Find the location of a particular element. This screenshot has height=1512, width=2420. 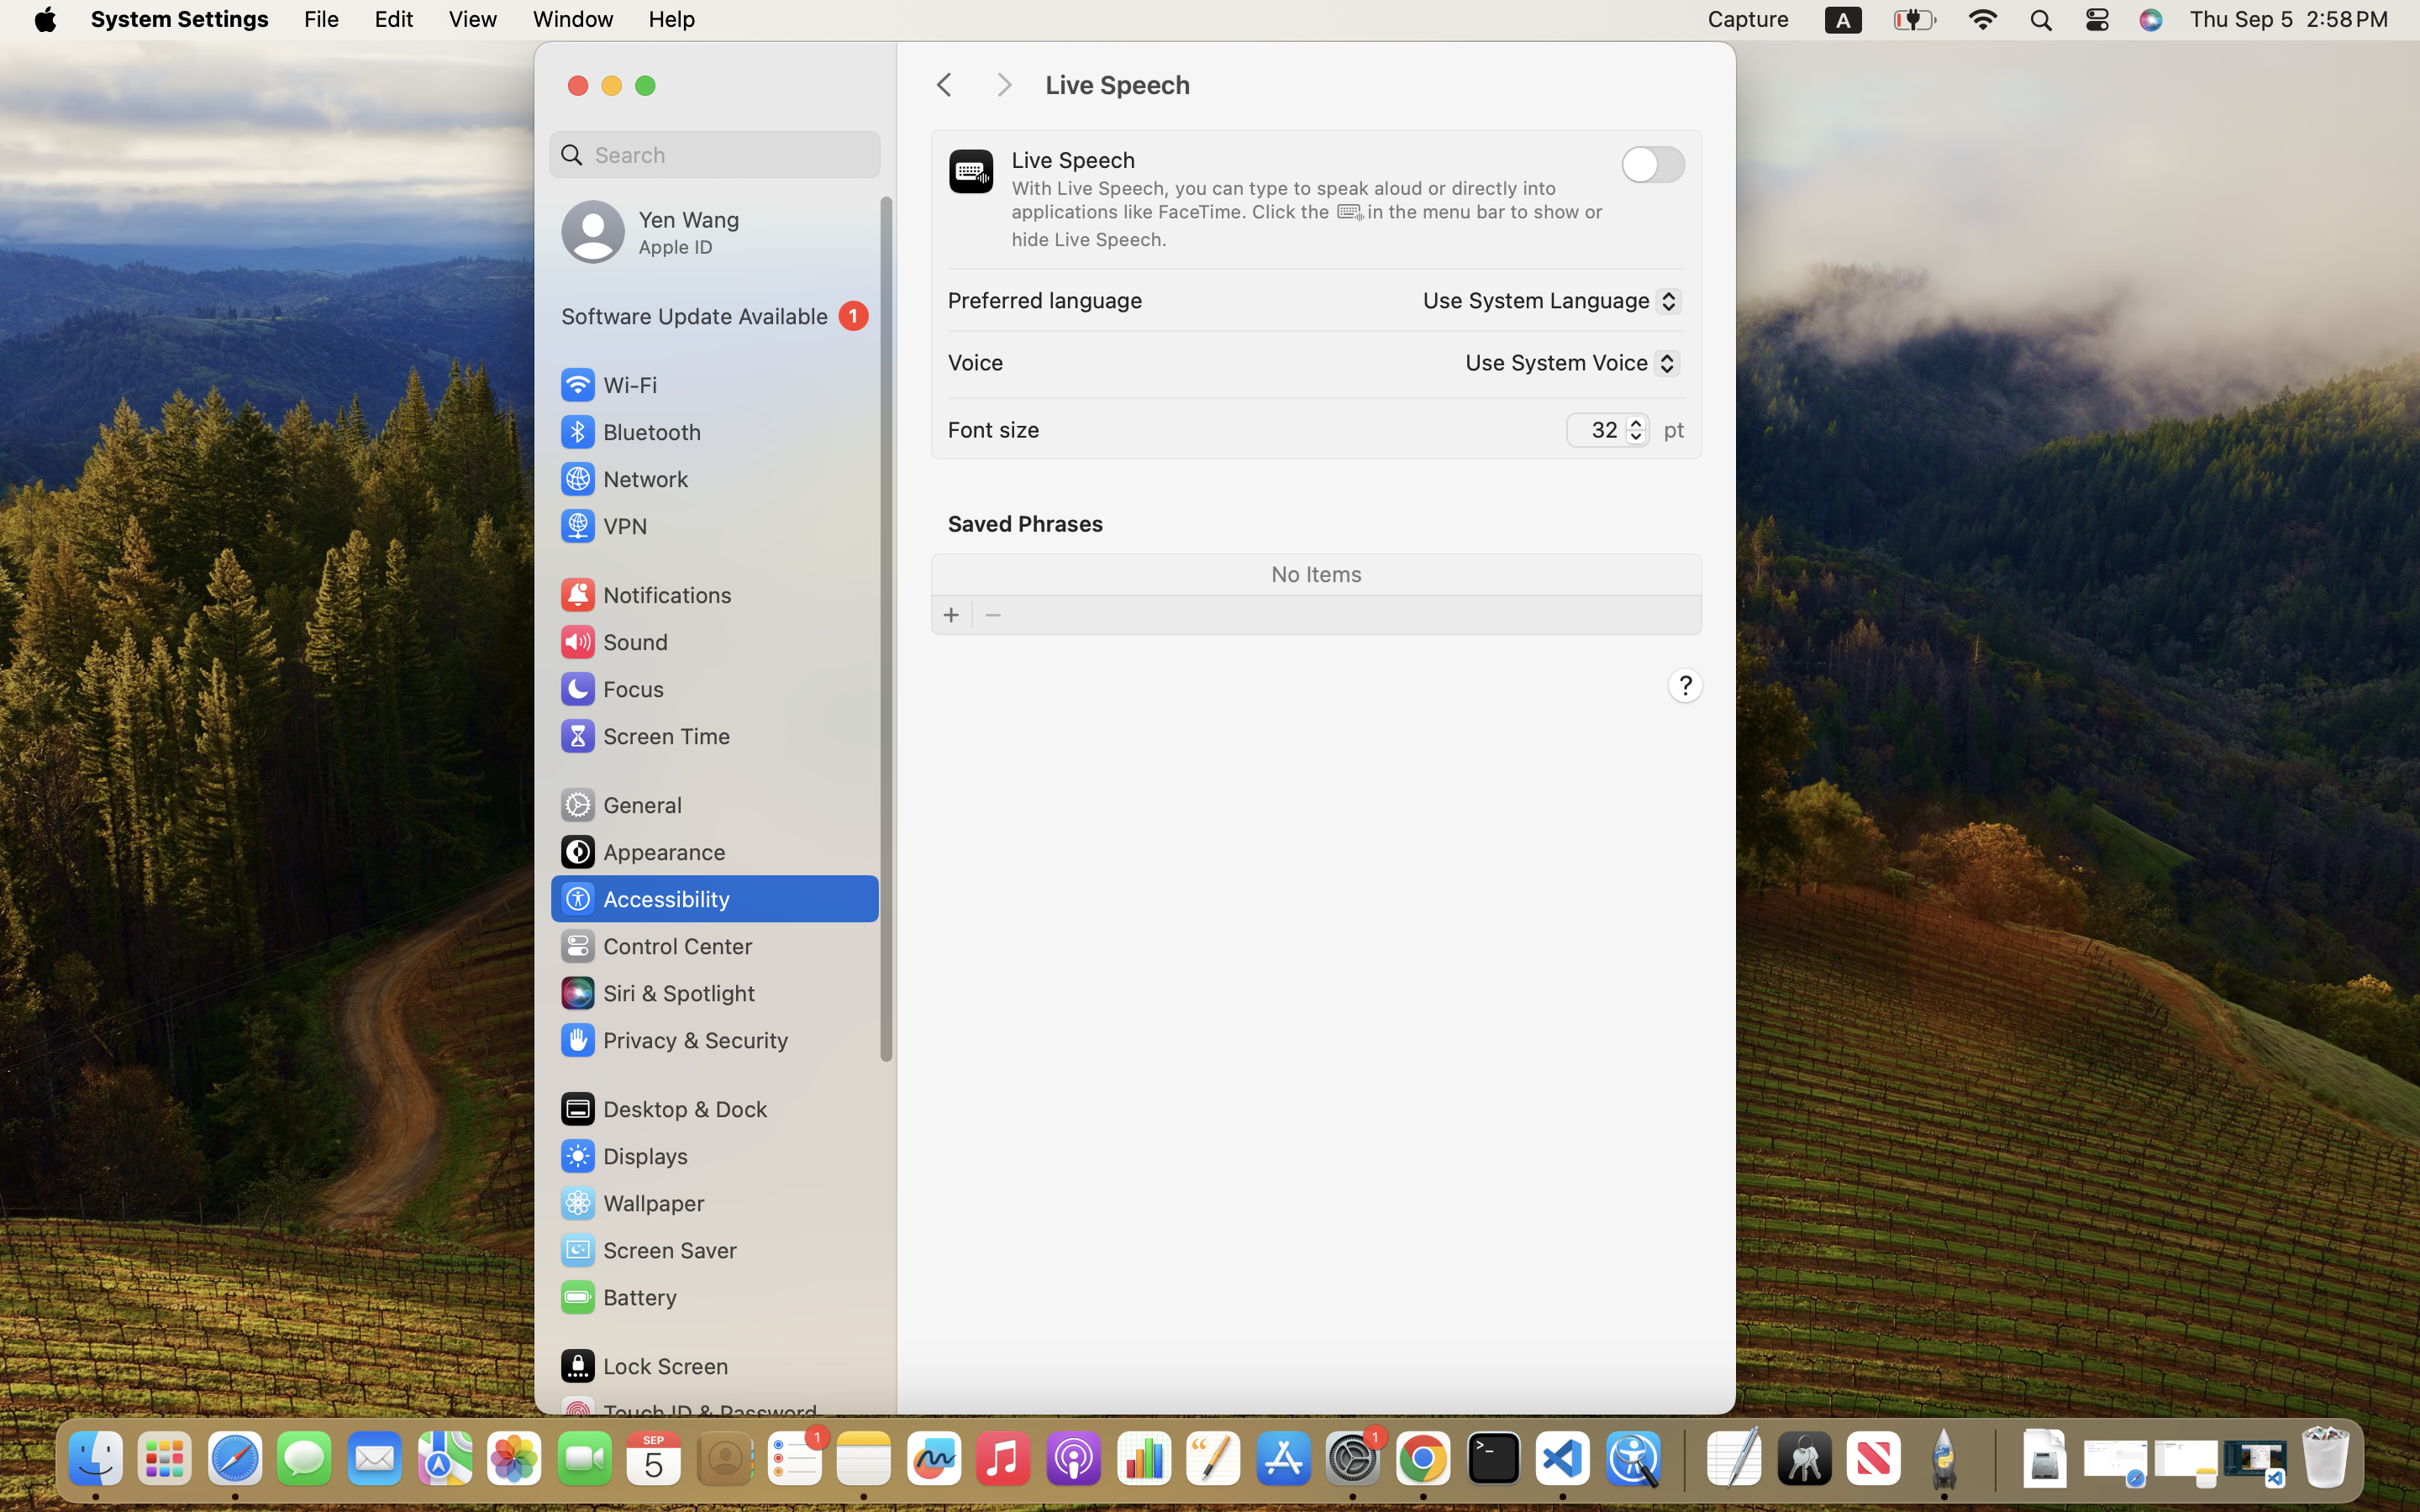

pt is located at coordinates (1675, 428).